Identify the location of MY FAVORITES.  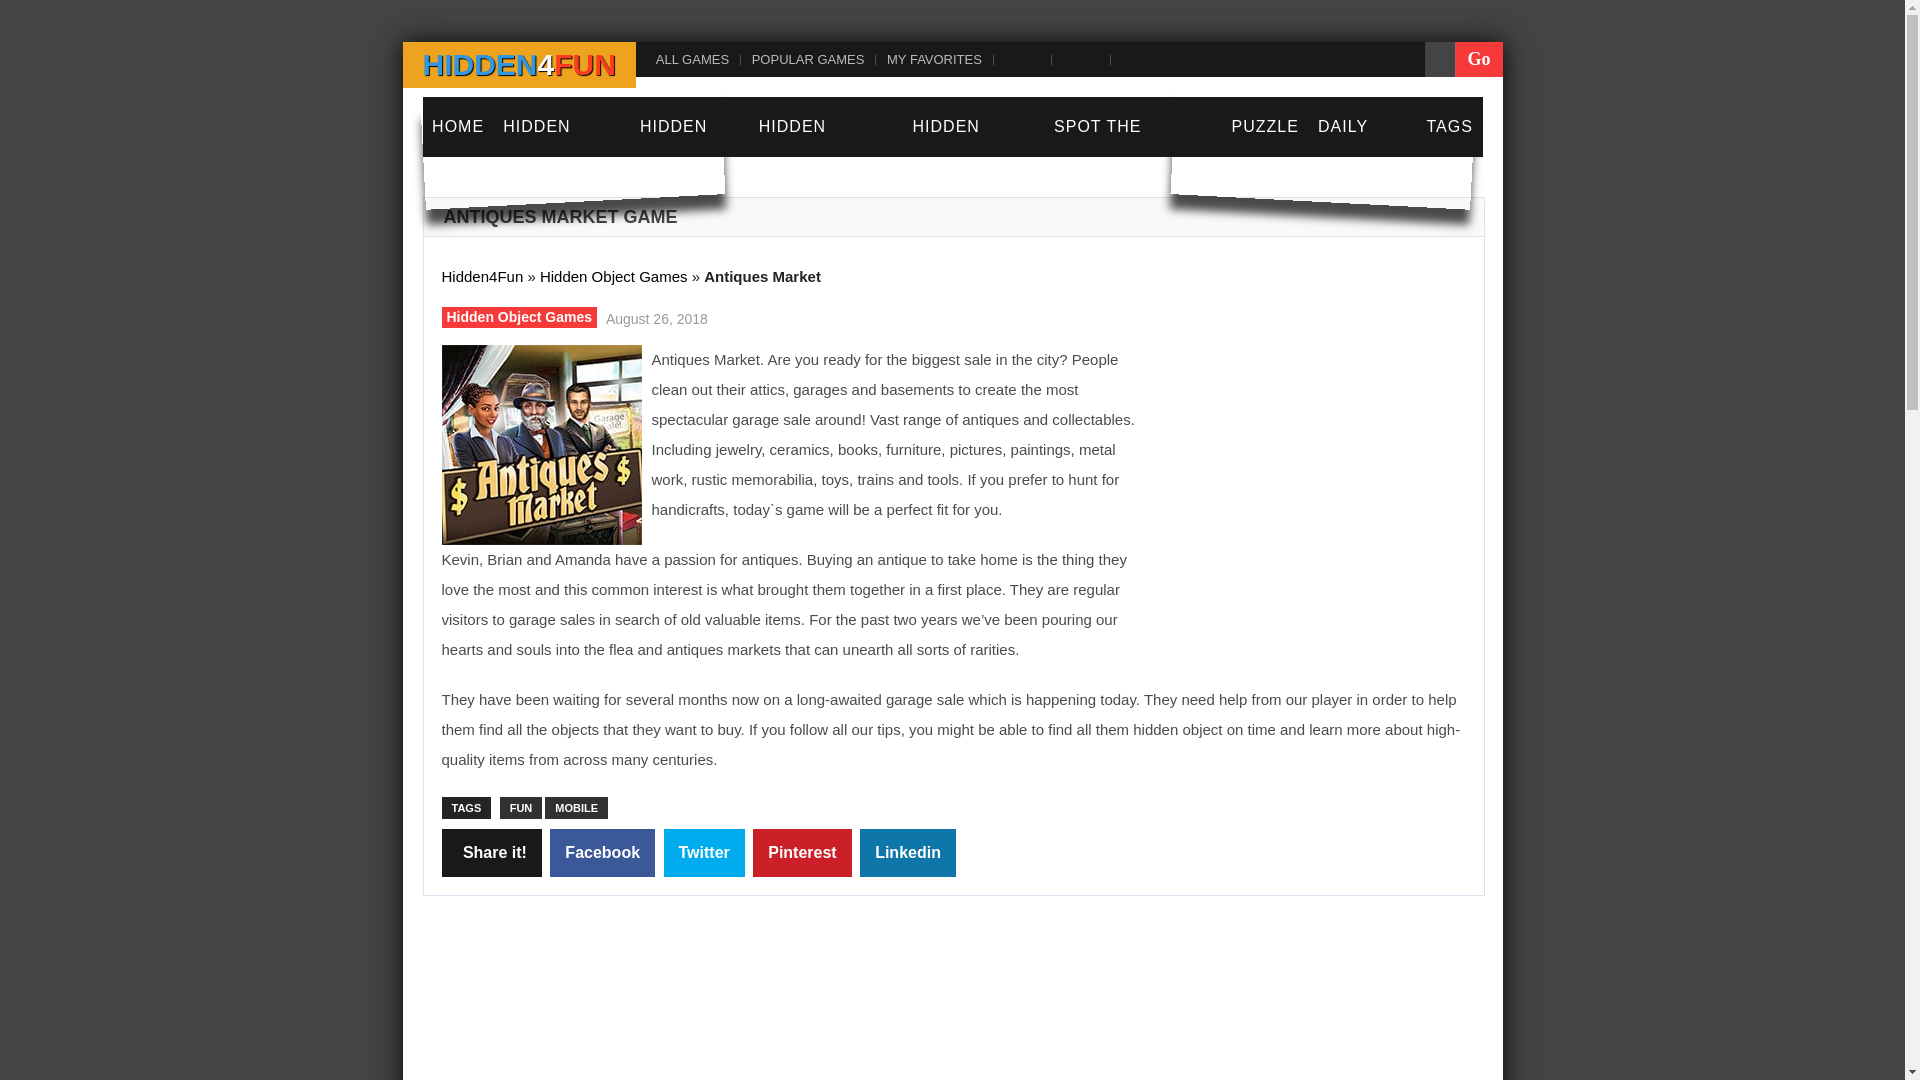
(932, 58).